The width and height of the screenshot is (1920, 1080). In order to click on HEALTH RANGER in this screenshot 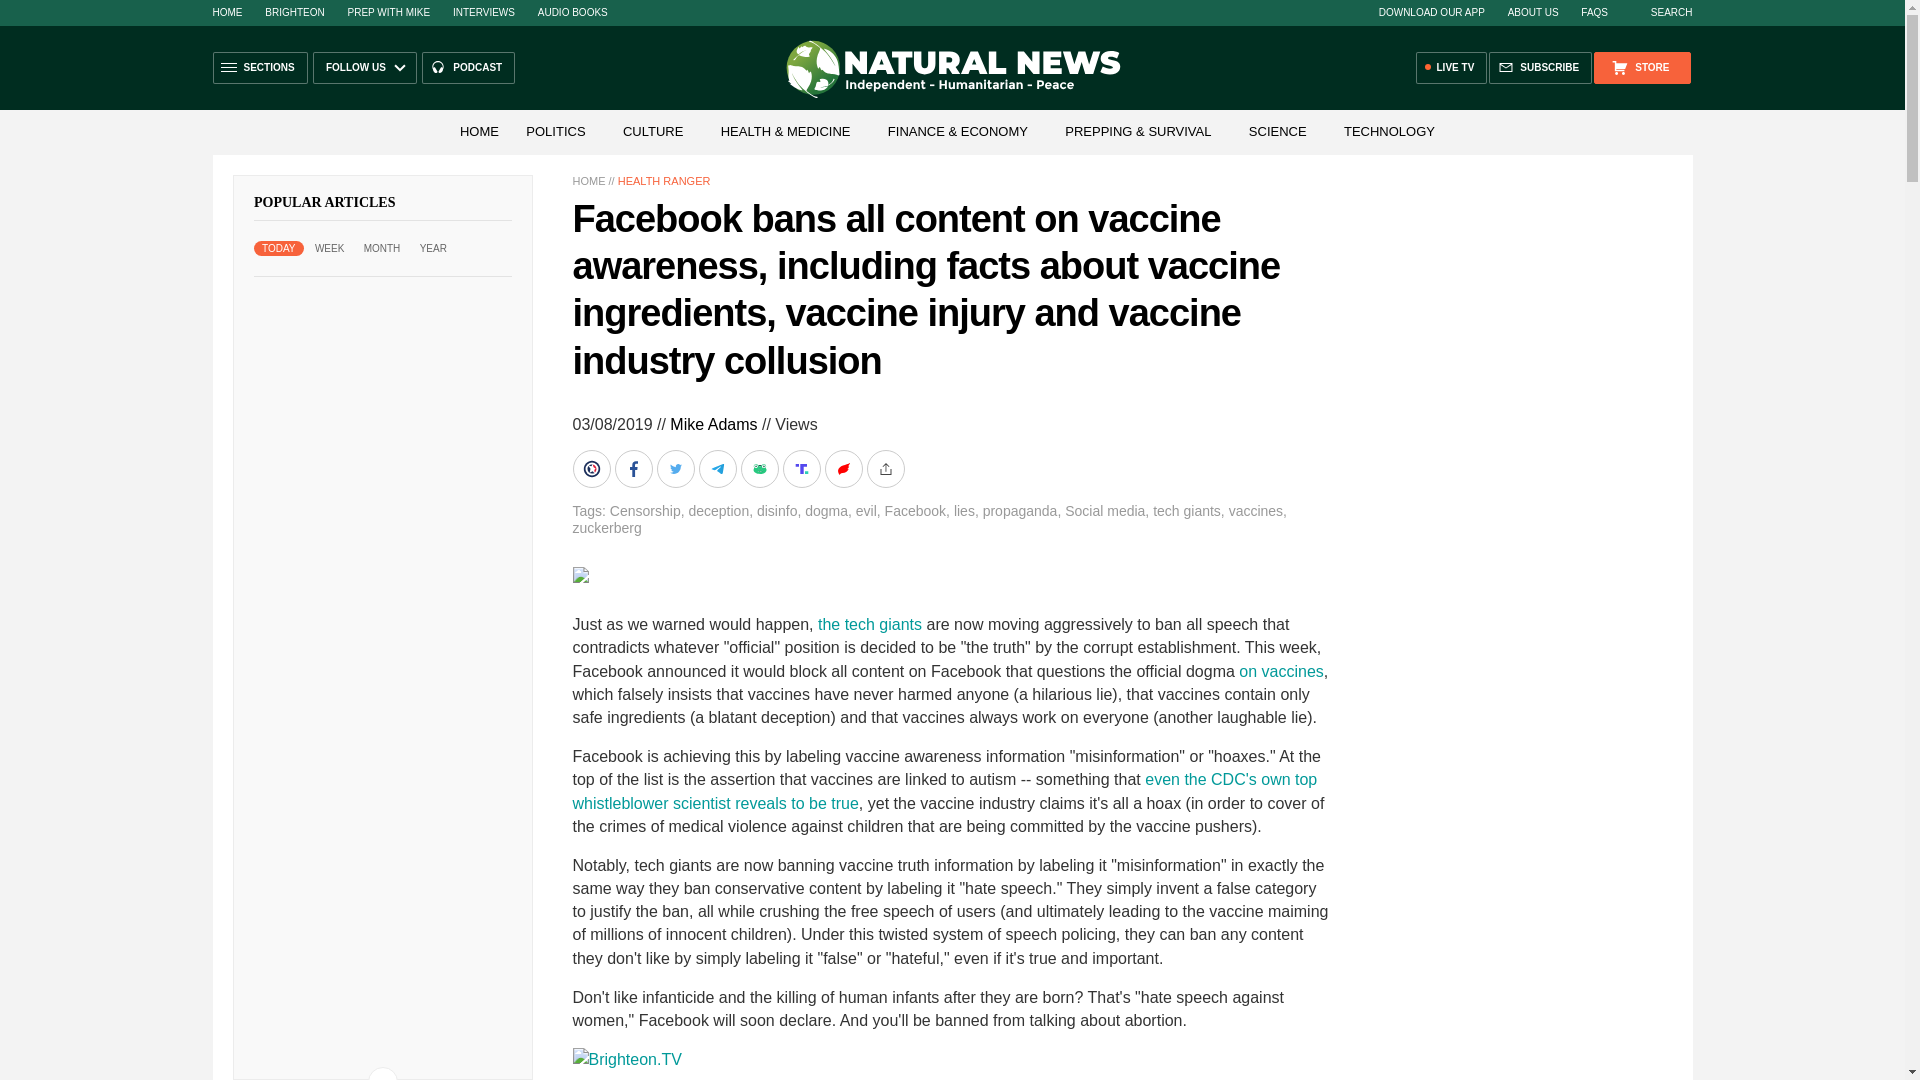, I will do `click(664, 180)`.